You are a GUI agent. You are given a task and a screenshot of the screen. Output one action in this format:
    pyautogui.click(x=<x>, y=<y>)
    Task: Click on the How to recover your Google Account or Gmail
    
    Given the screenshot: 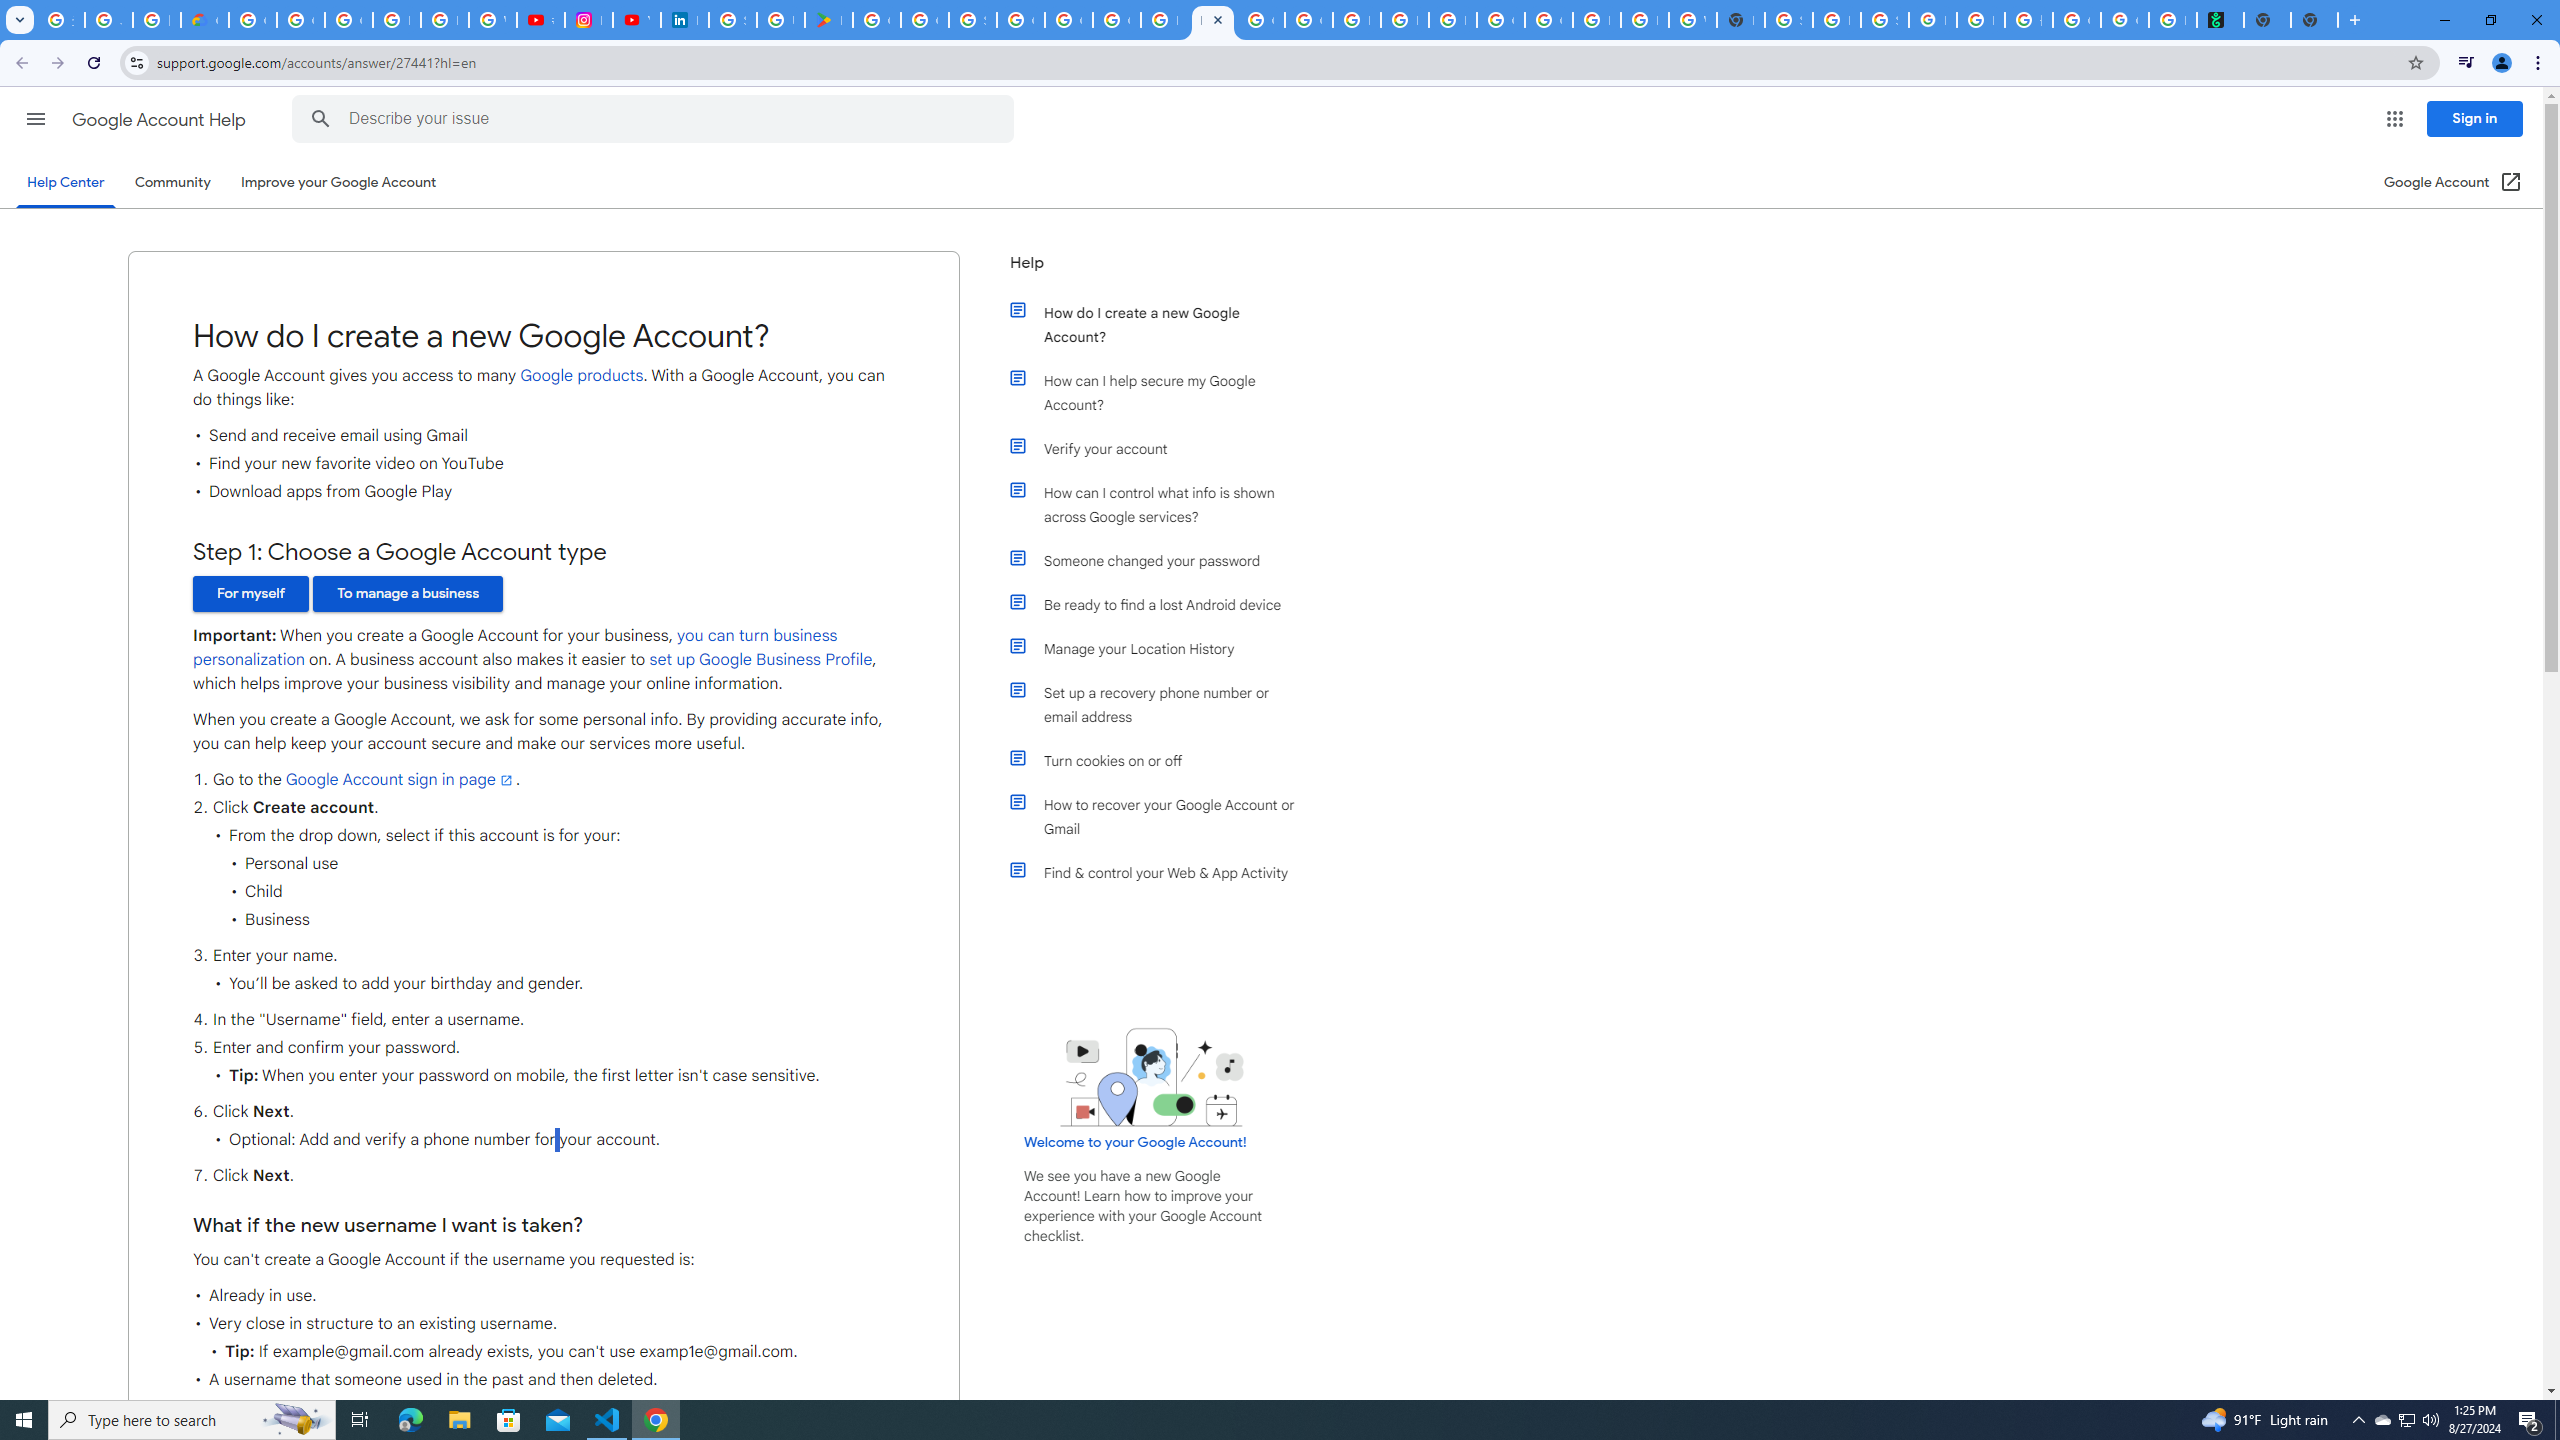 What is the action you would take?
    pyautogui.click(x=1163, y=817)
    